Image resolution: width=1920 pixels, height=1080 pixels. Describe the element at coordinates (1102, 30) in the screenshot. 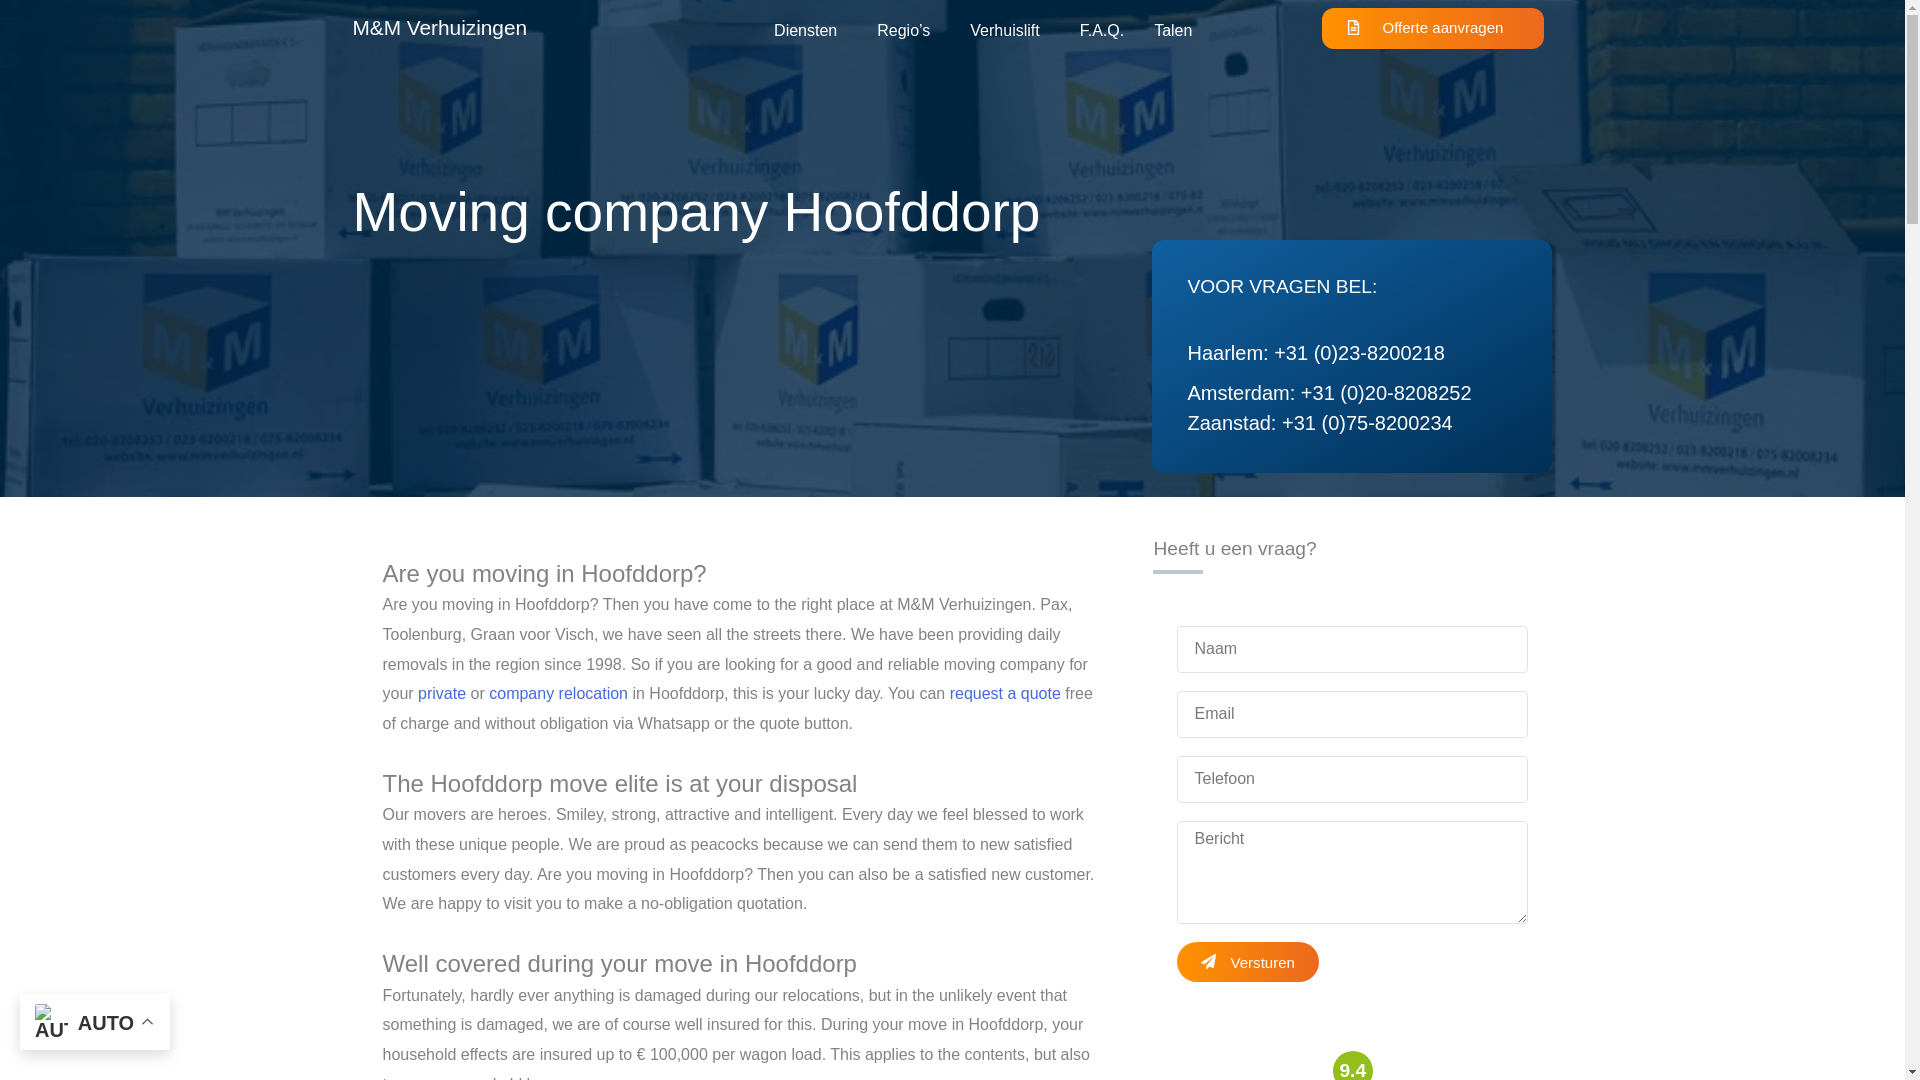

I see `F.A.Q.` at that location.